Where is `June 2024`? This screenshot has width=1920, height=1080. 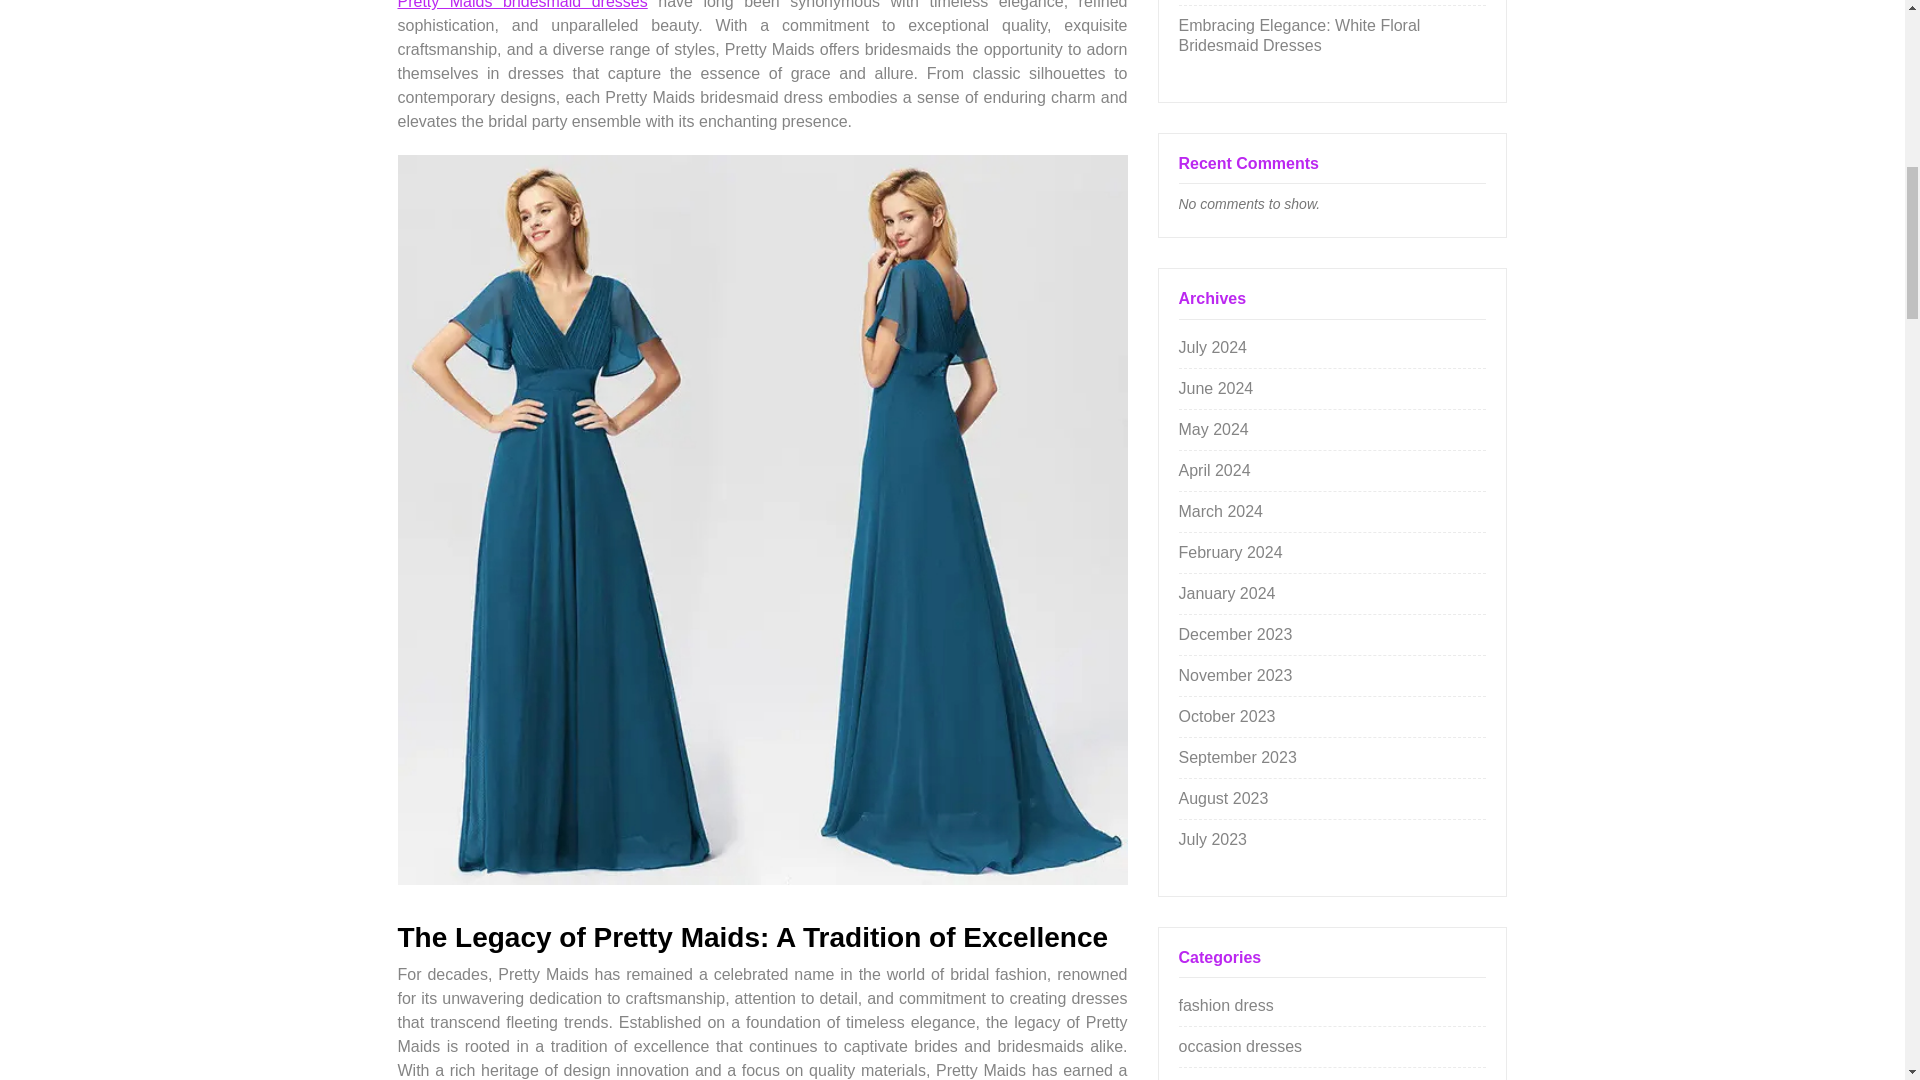 June 2024 is located at coordinates (1216, 388).